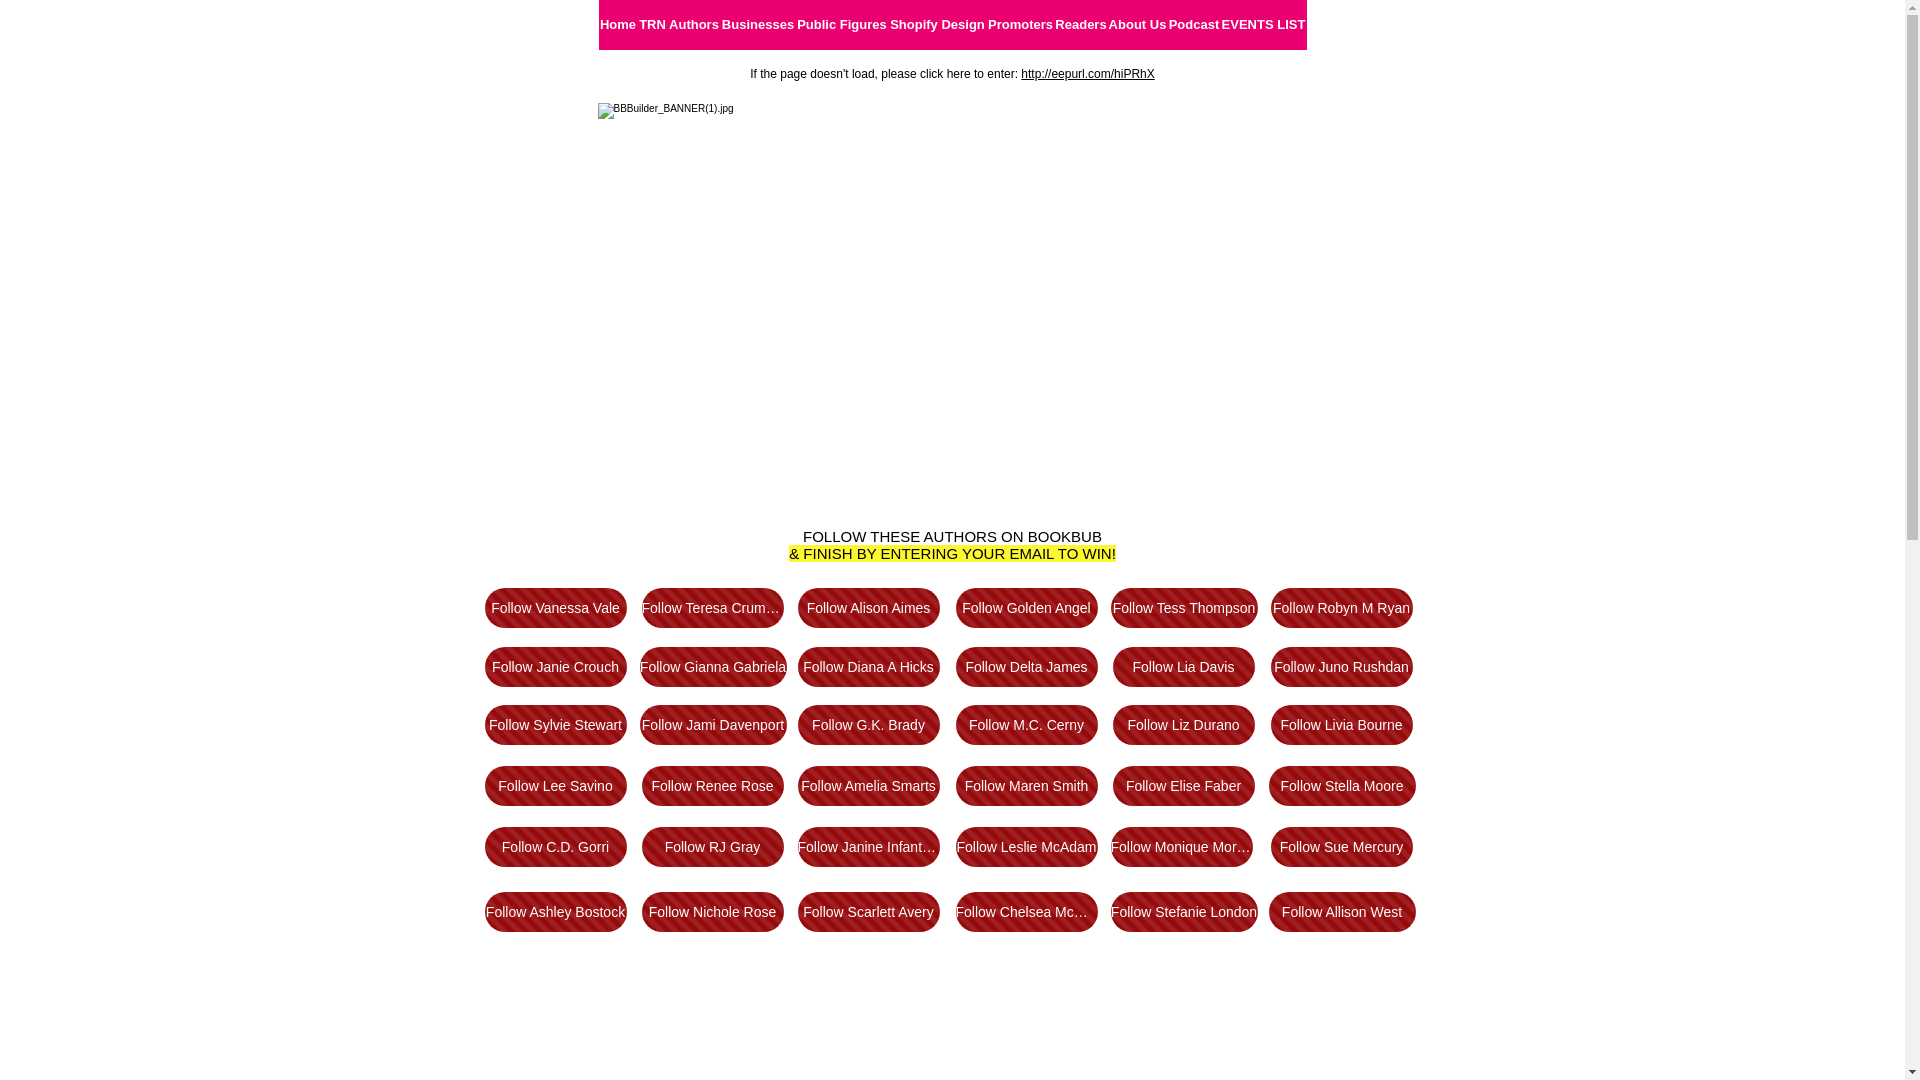  I want to click on Home, so click(618, 25).